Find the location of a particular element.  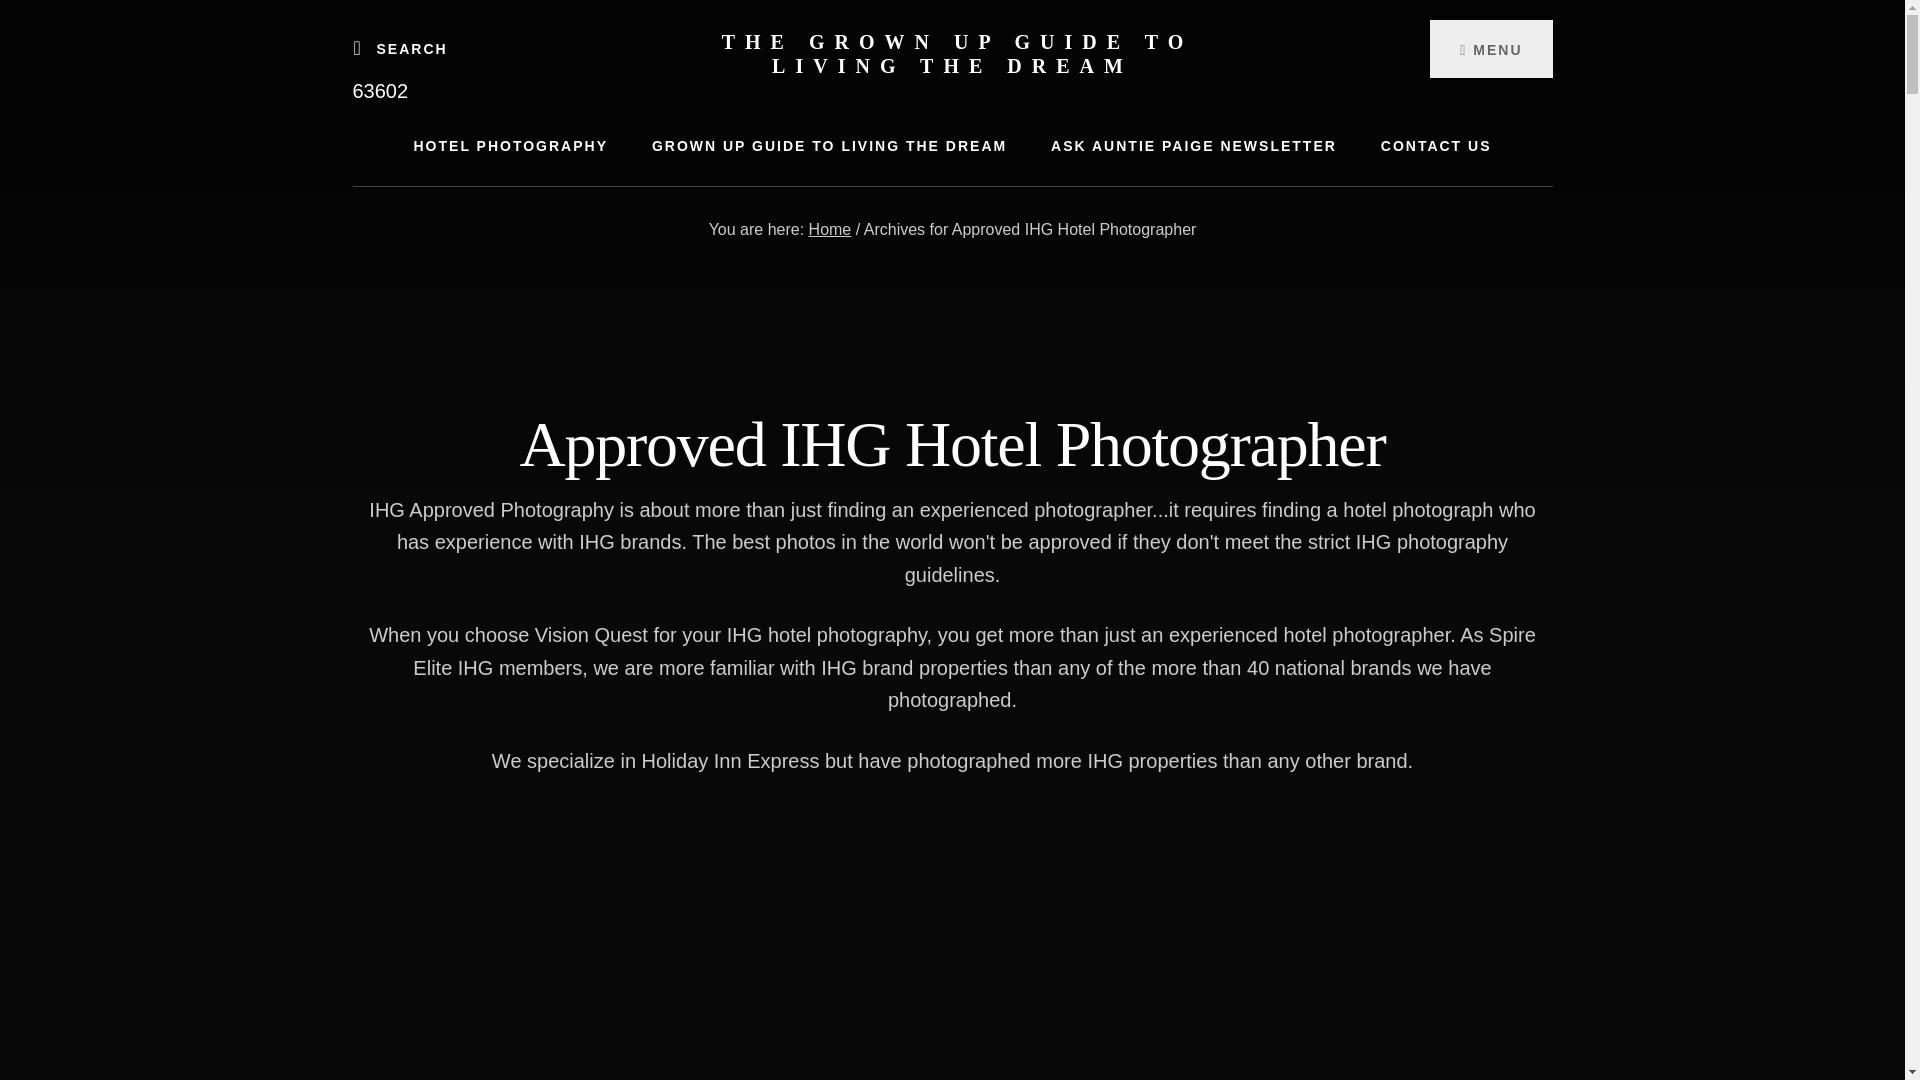

ASK AUNTIE PAIGE NEWSLETTER is located at coordinates (1194, 146).